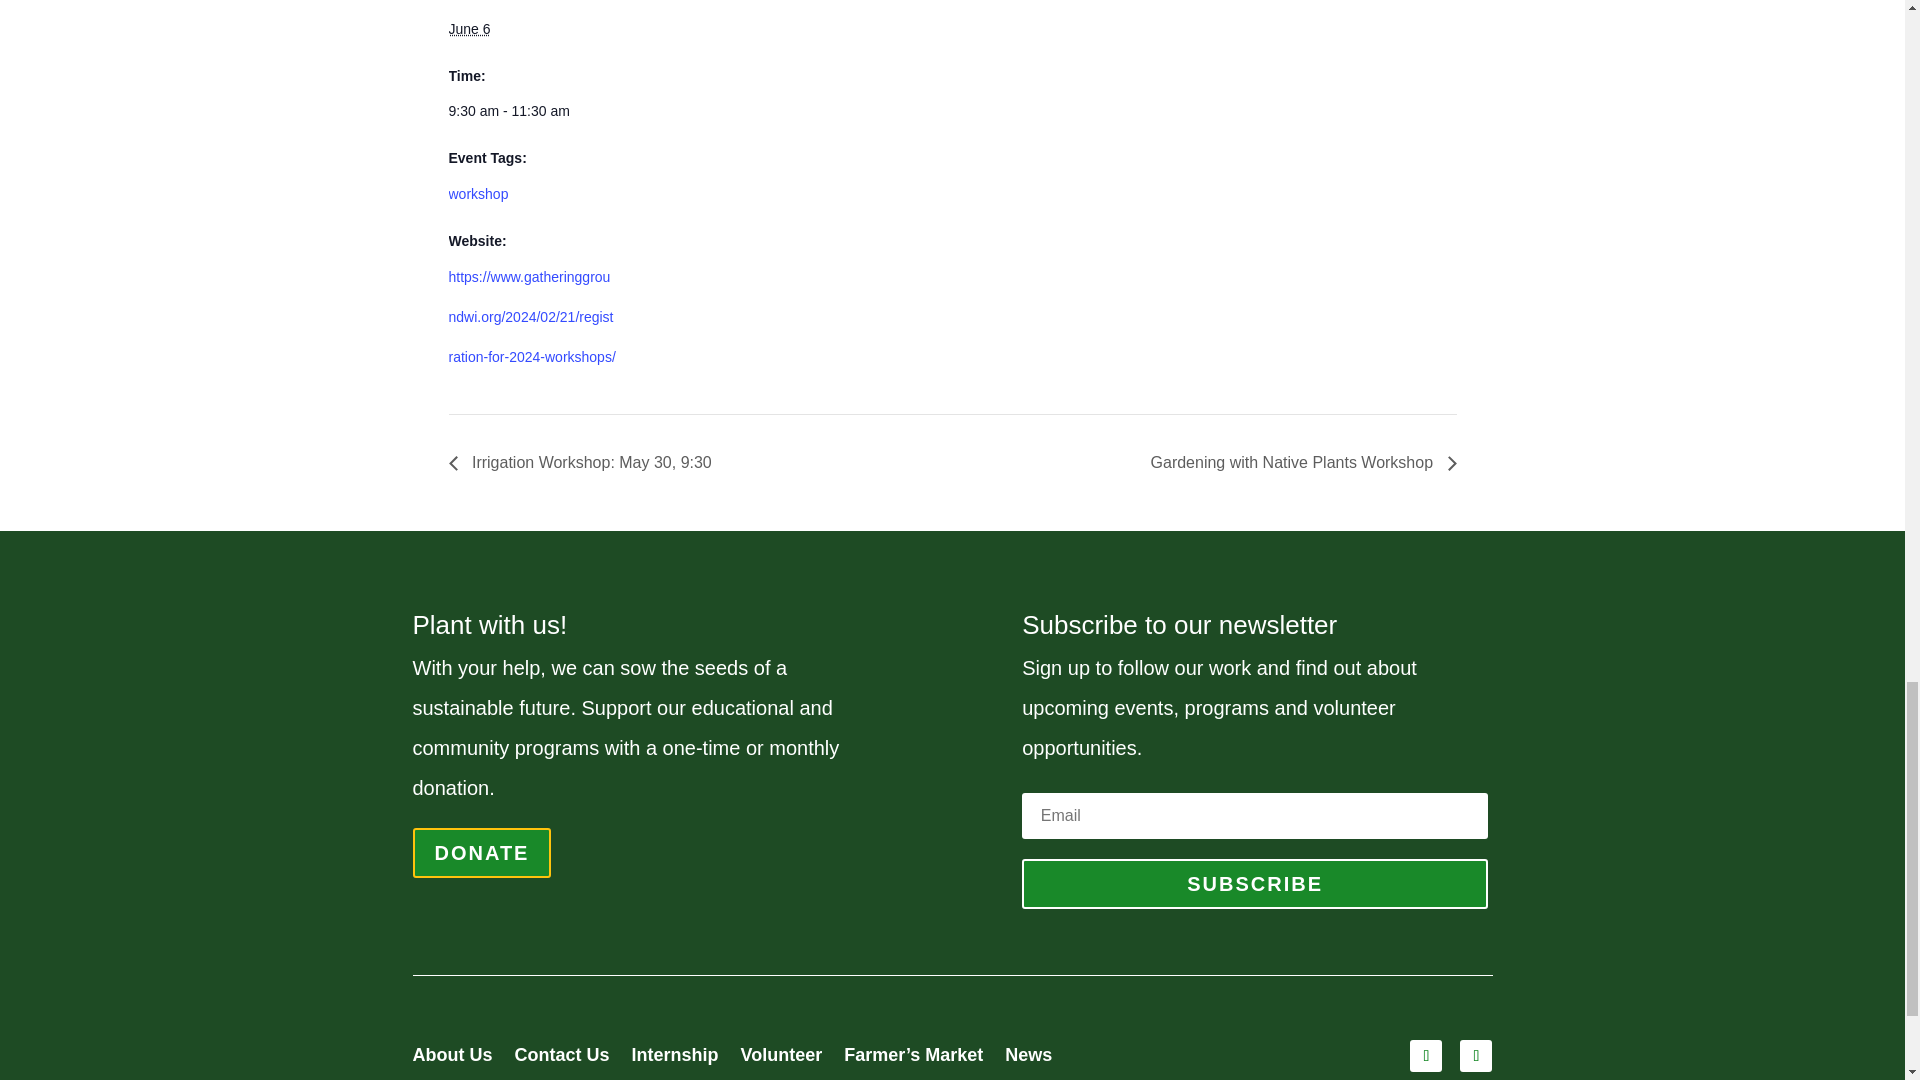 The image size is (1920, 1080). I want to click on Irrigation Workshop: May 30, 9:30, so click(584, 462).